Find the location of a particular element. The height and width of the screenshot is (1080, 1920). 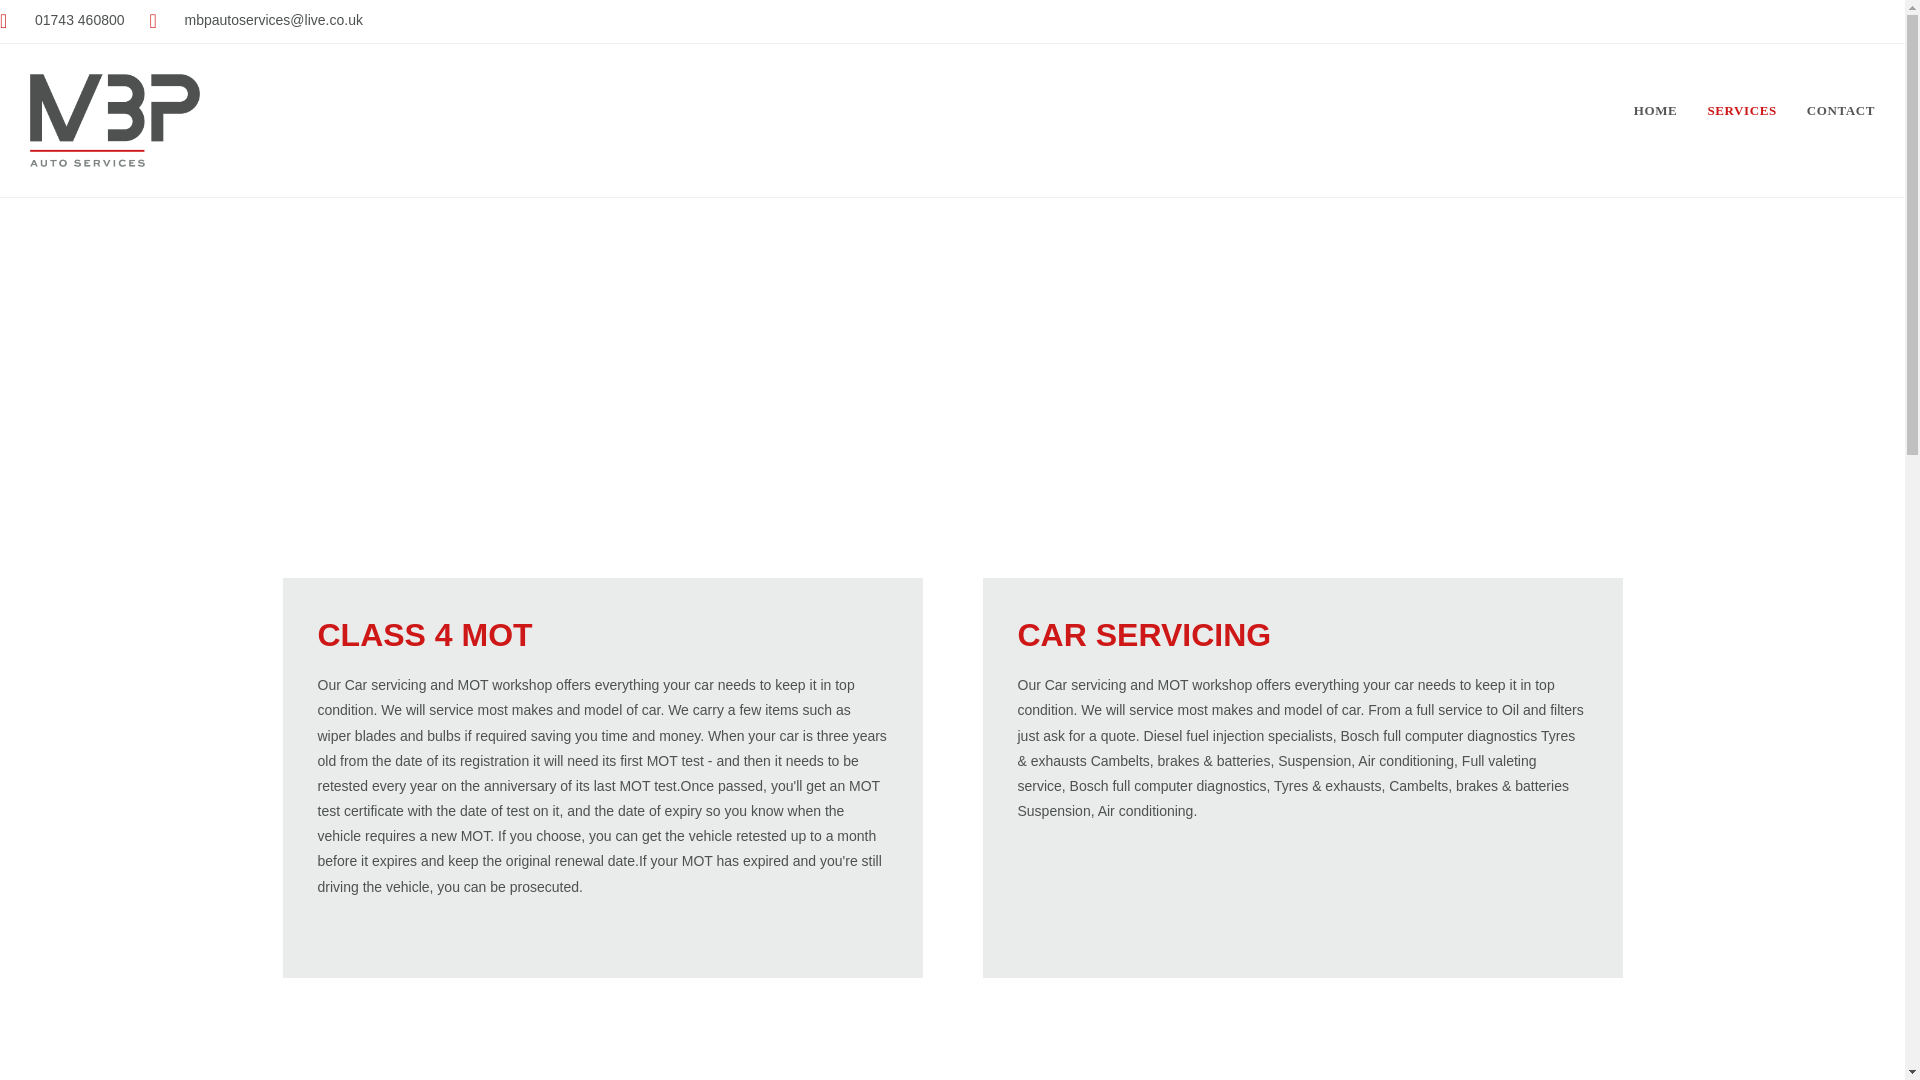

MOT Station is located at coordinates (952, 774).